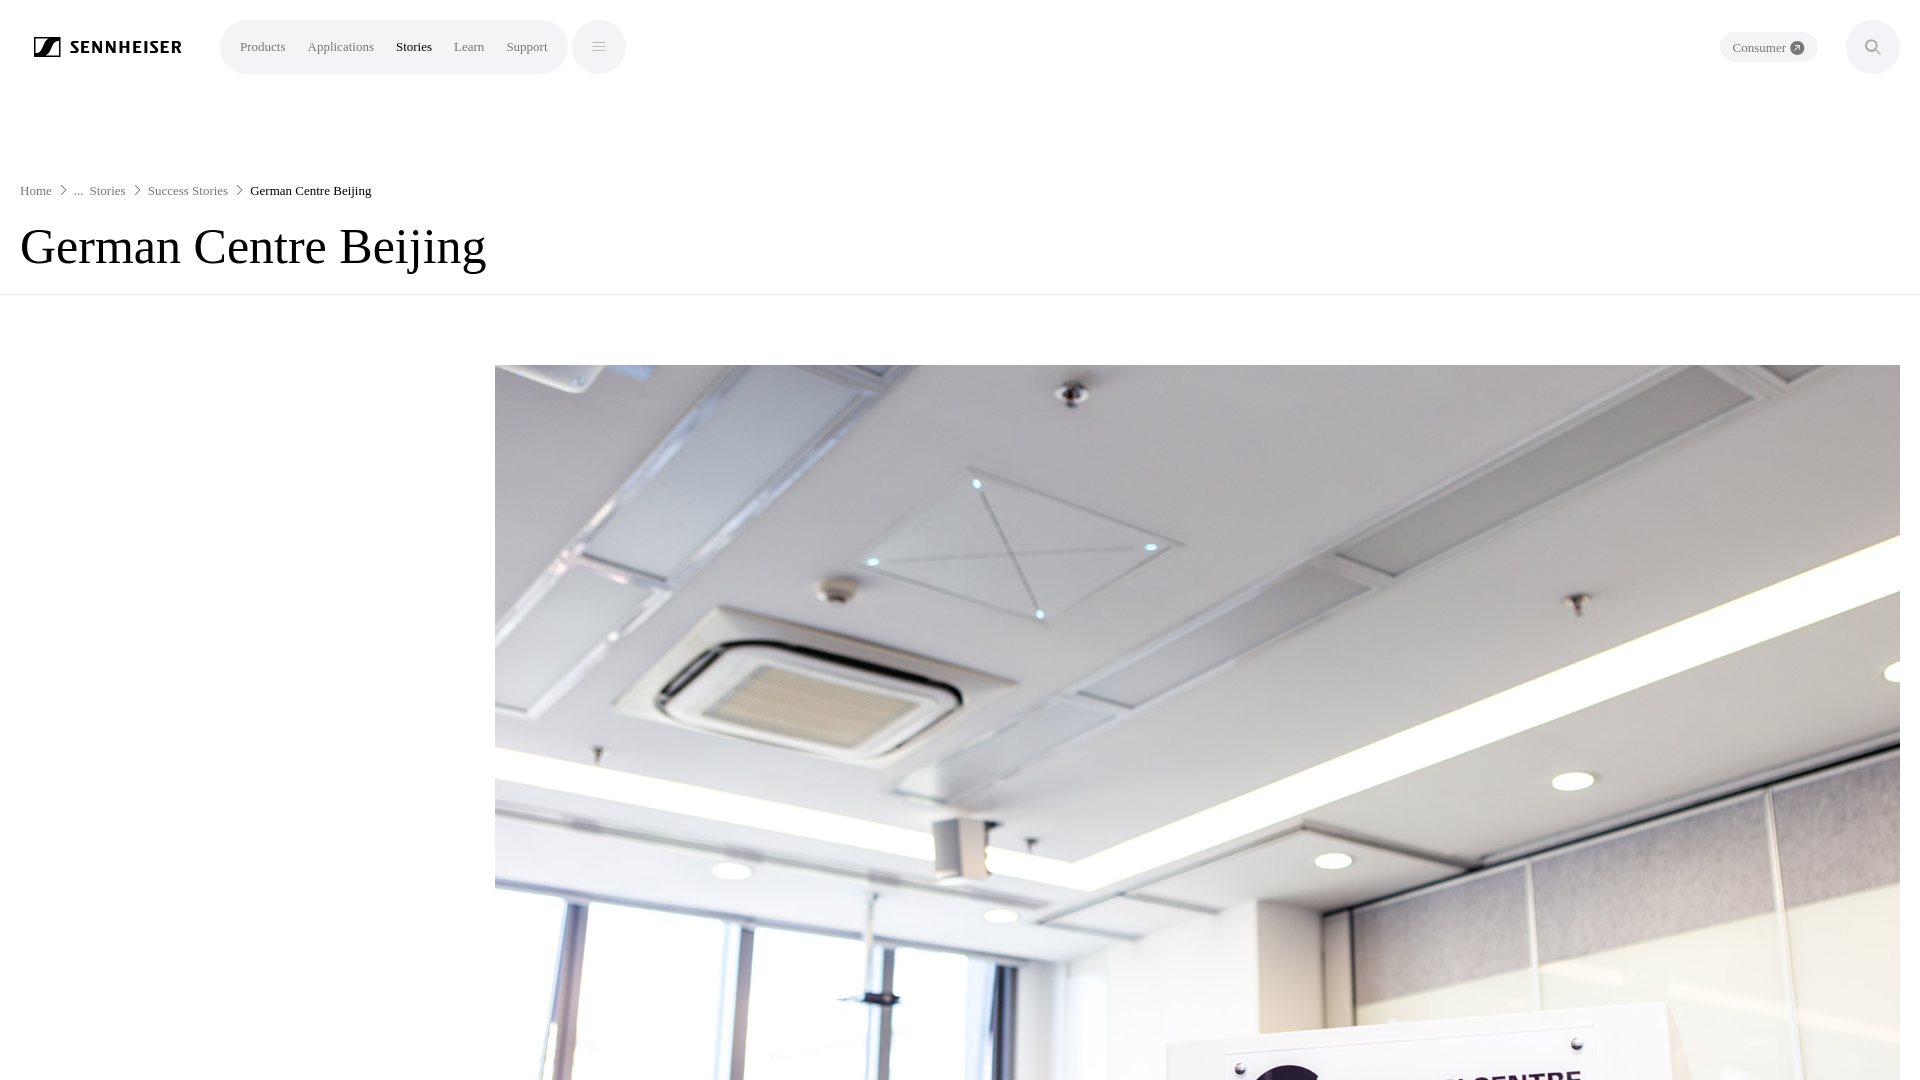  Describe the element at coordinates (468, 46) in the screenshot. I see `Learn` at that location.